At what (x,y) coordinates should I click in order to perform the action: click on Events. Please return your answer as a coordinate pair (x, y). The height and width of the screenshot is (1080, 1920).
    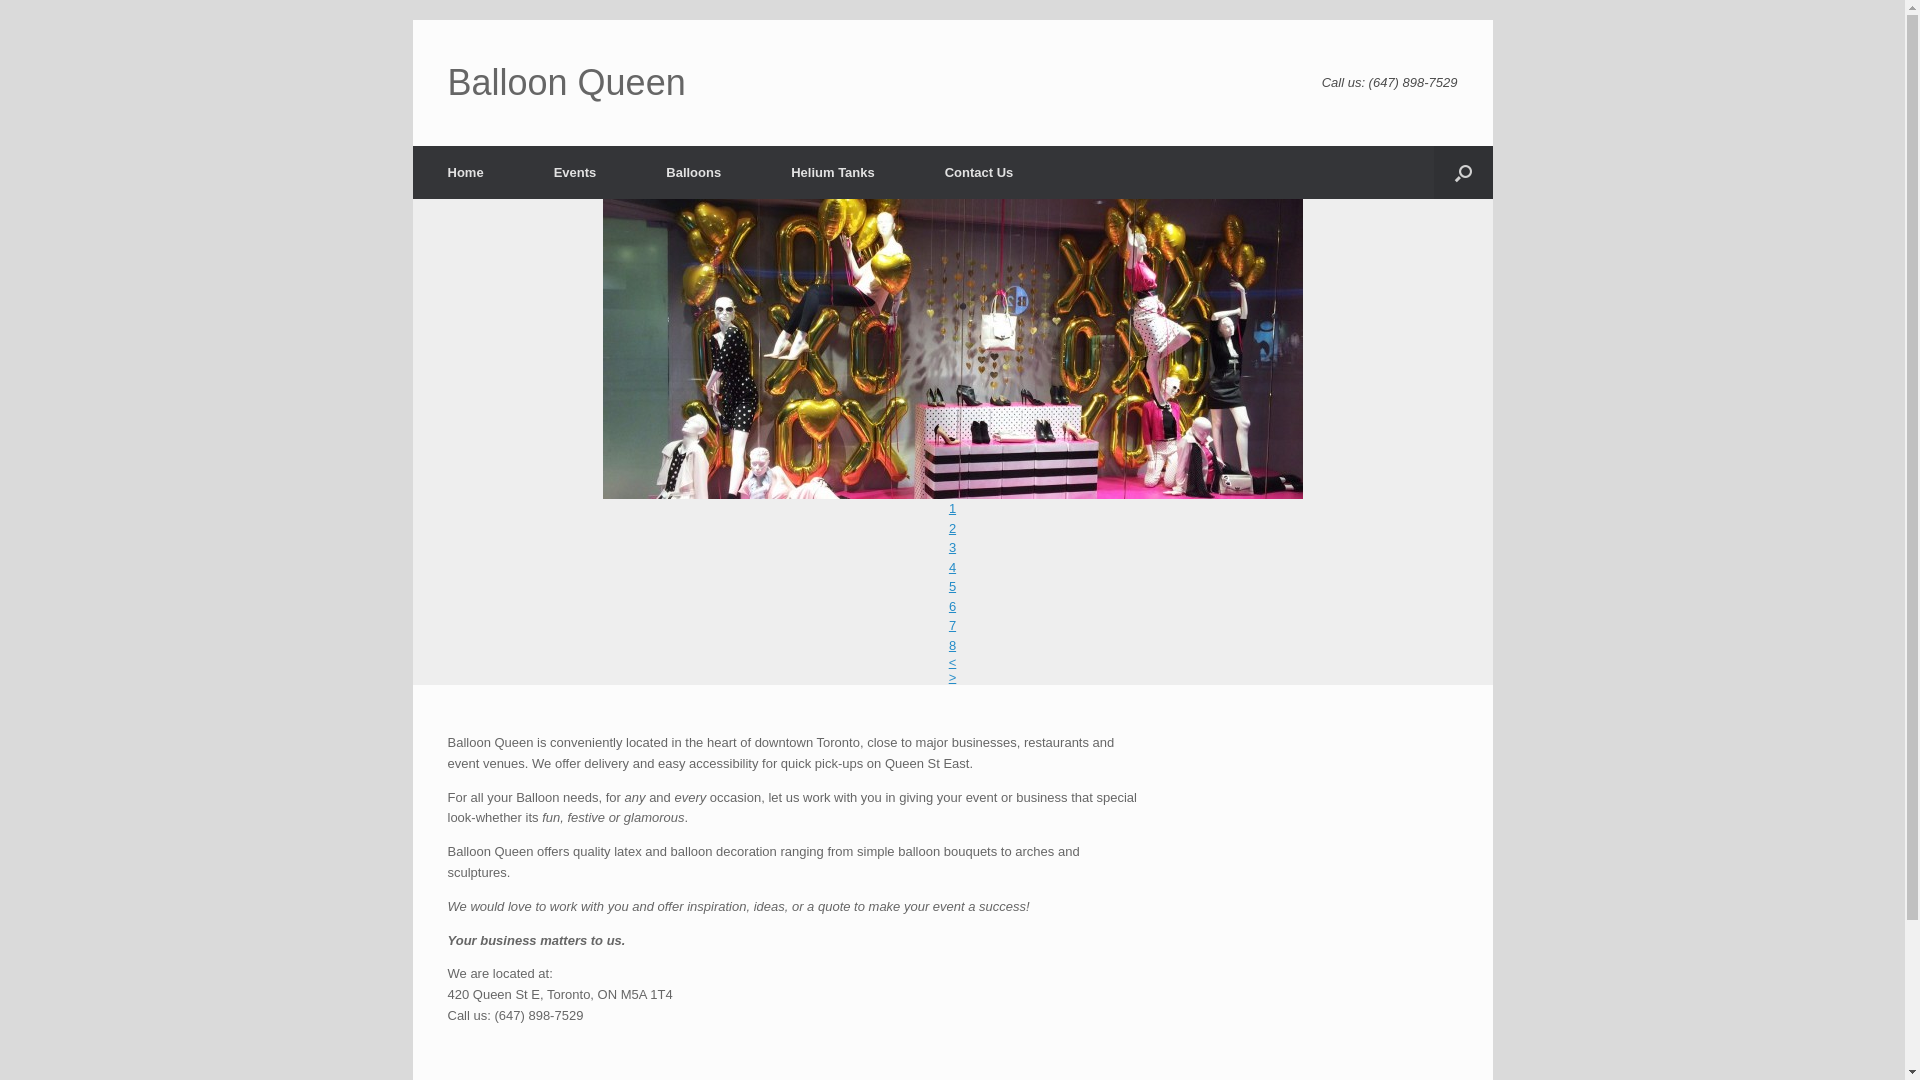
    Looking at the image, I should click on (576, 172).